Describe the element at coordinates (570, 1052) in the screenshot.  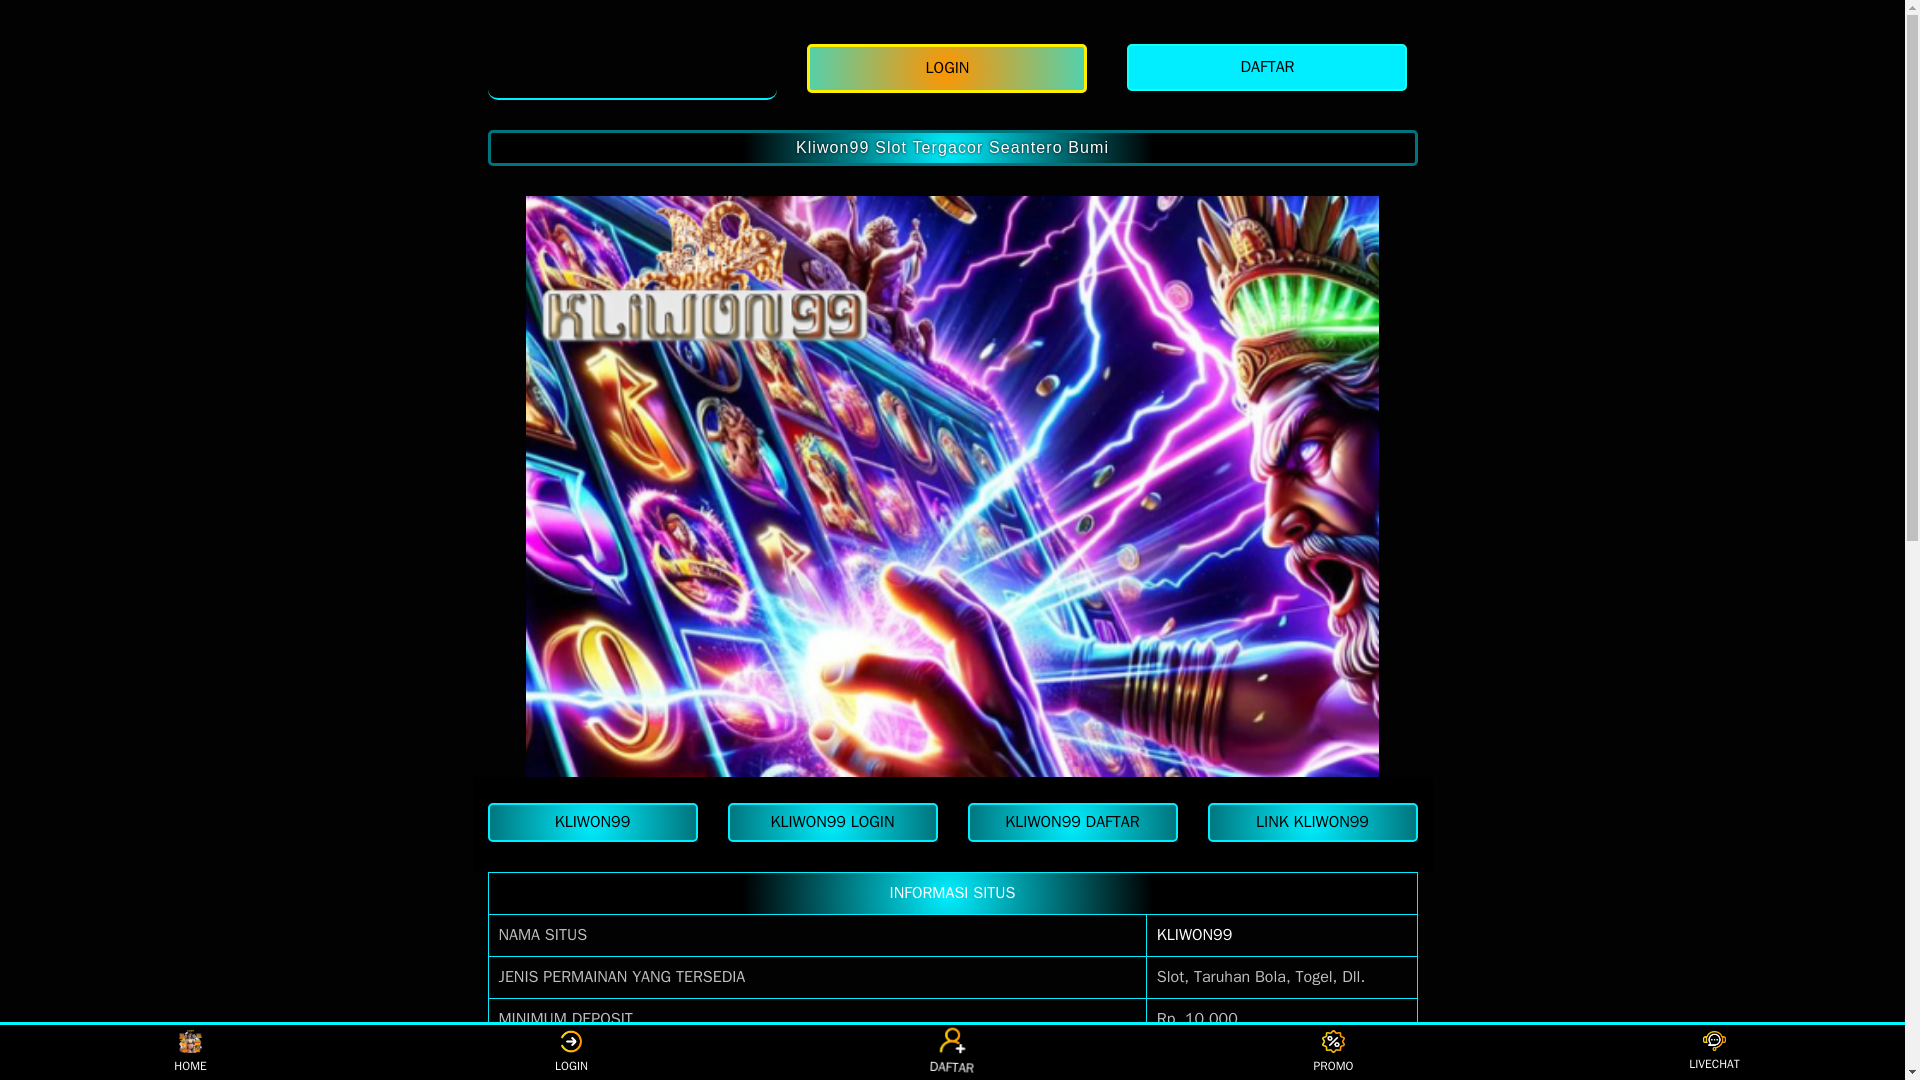
I see `LOGIN` at that location.